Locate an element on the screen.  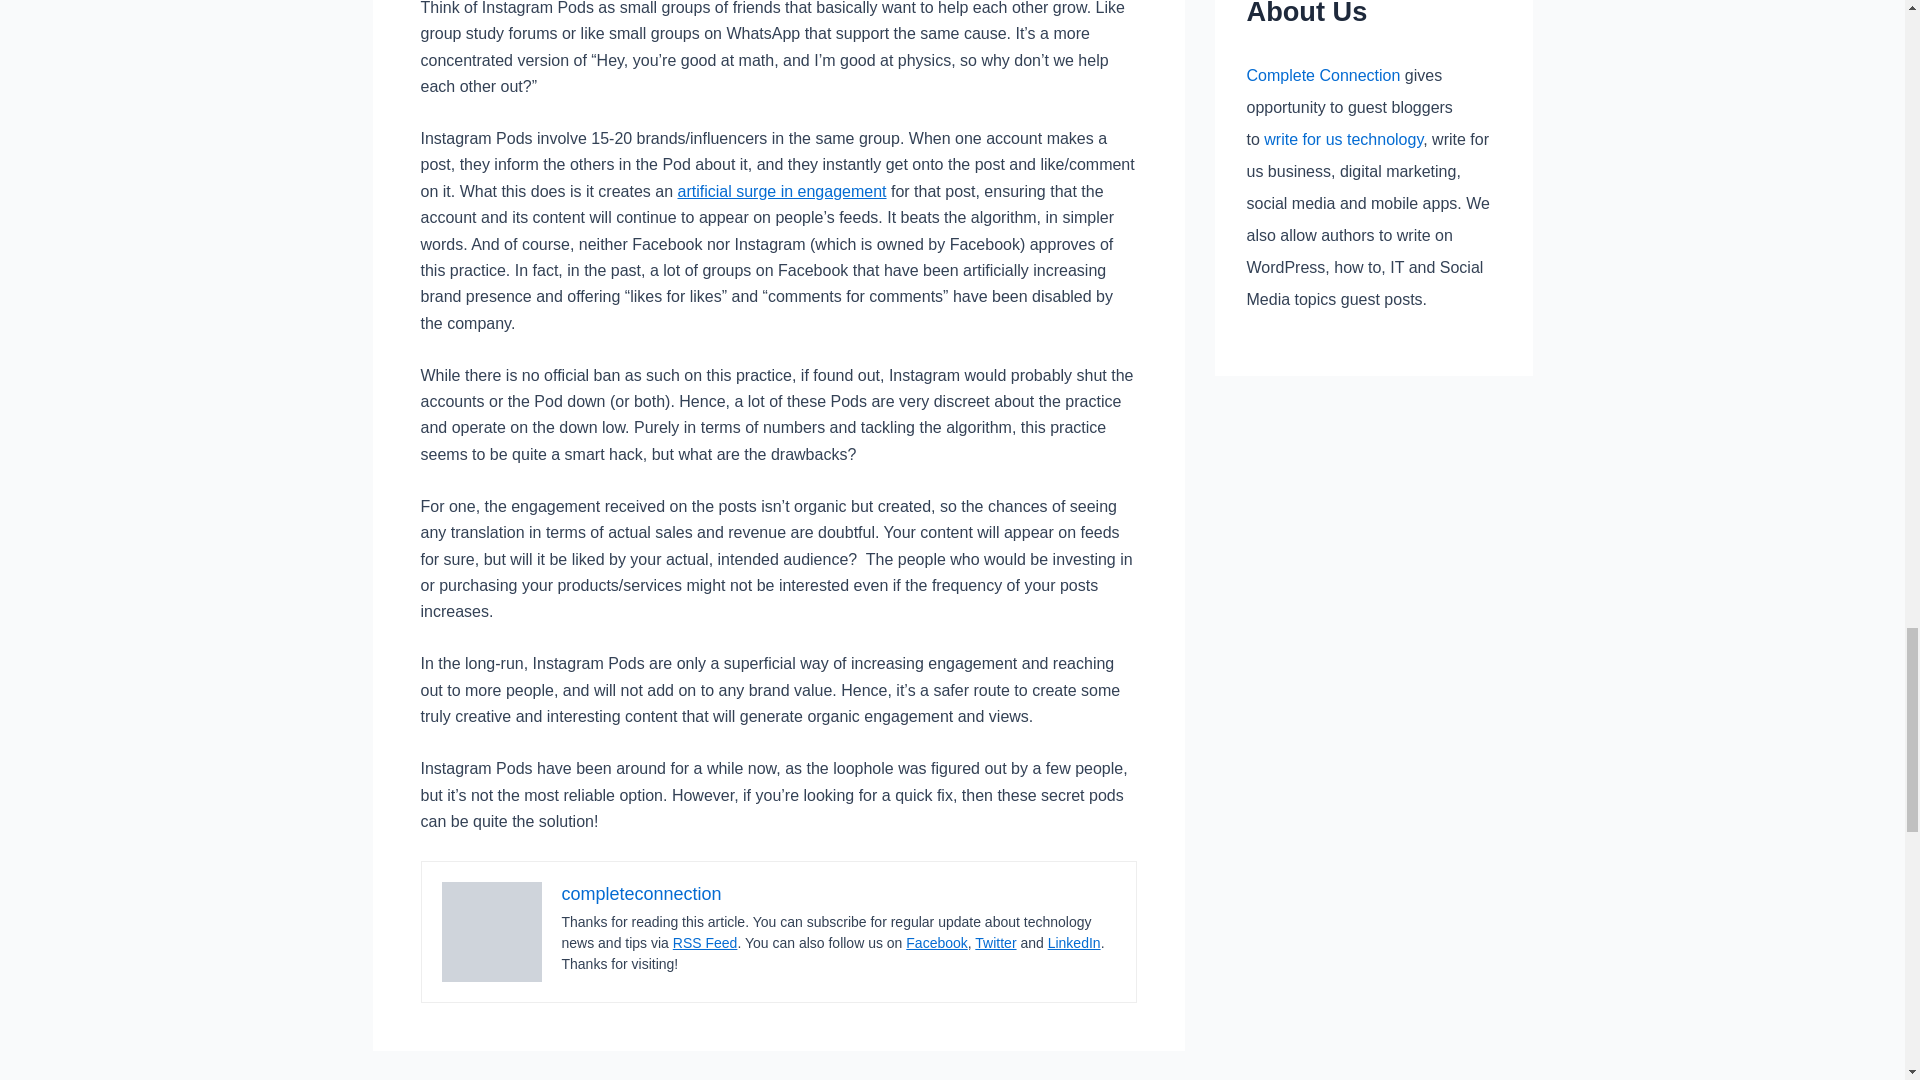
LinkedIn is located at coordinates (1074, 943).